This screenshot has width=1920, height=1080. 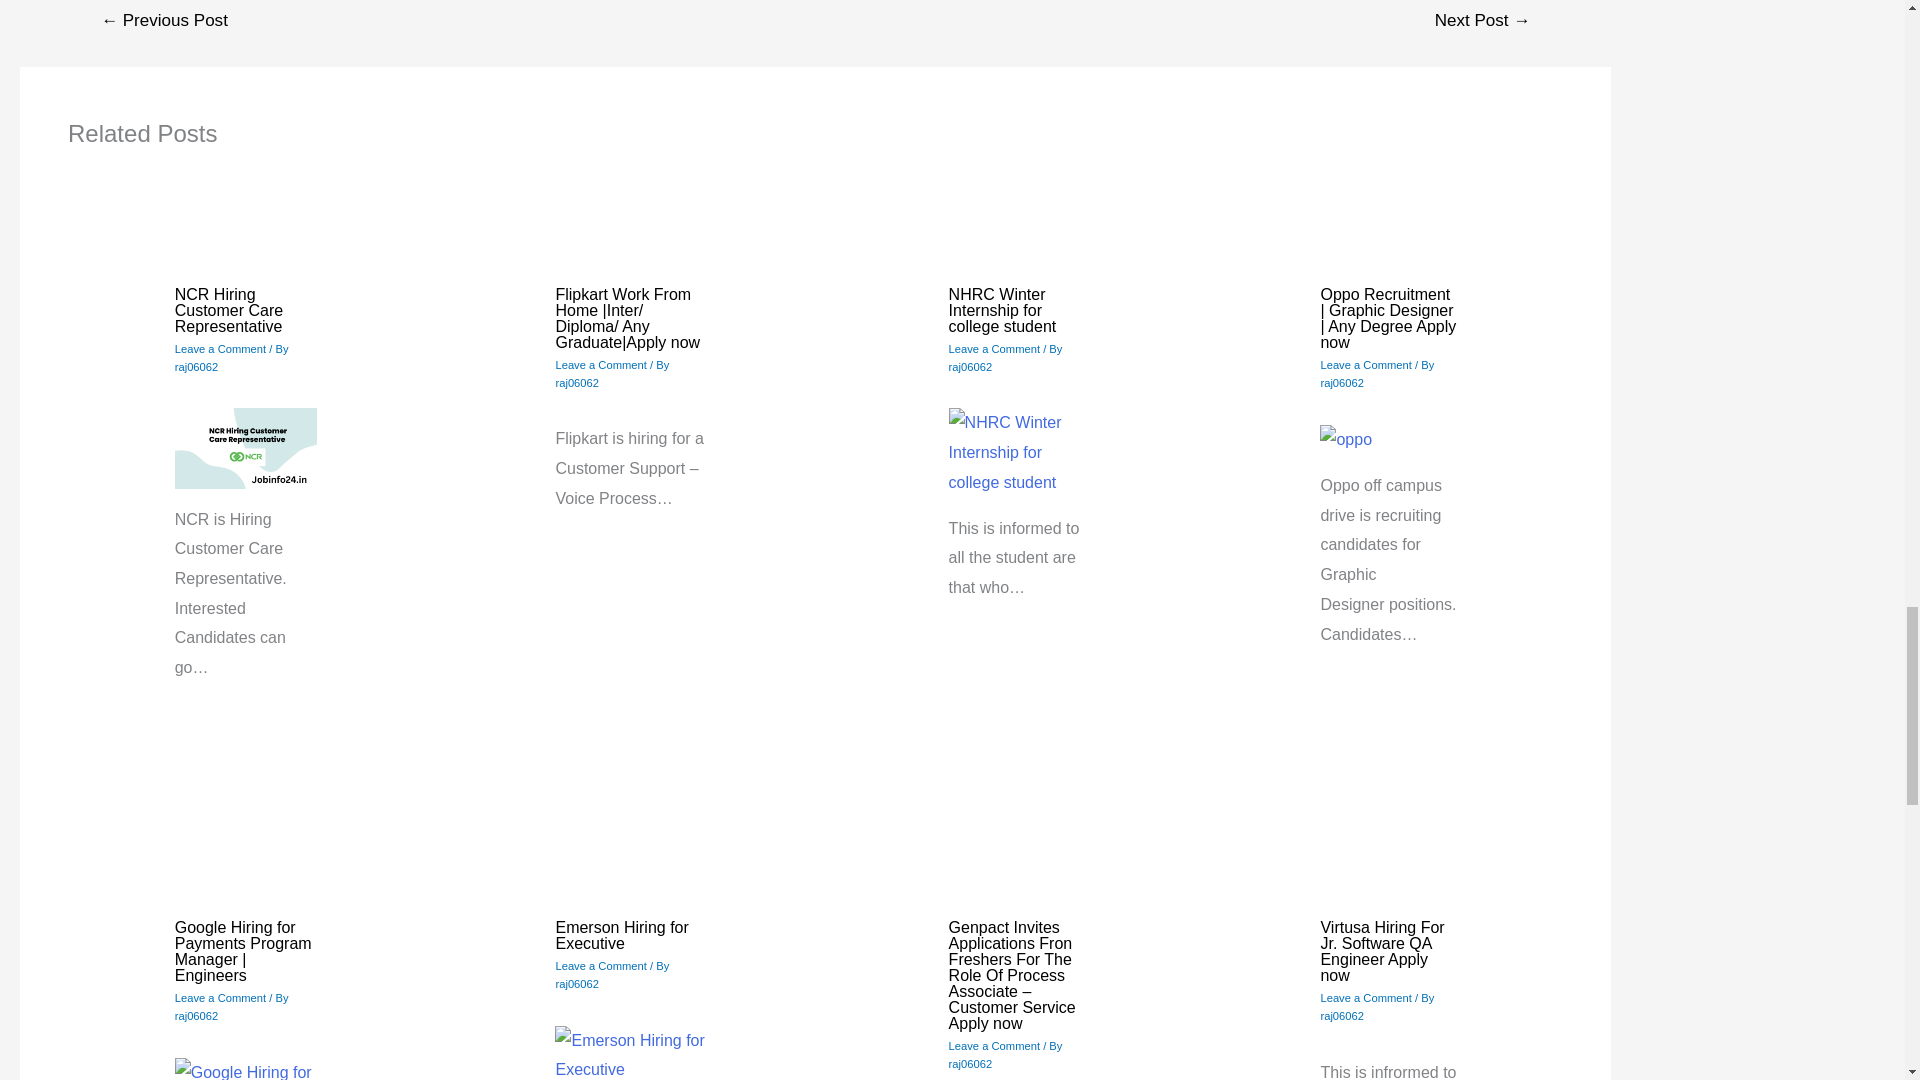 I want to click on NCR Hiring Customer Care Representative, so click(x=228, y=310).